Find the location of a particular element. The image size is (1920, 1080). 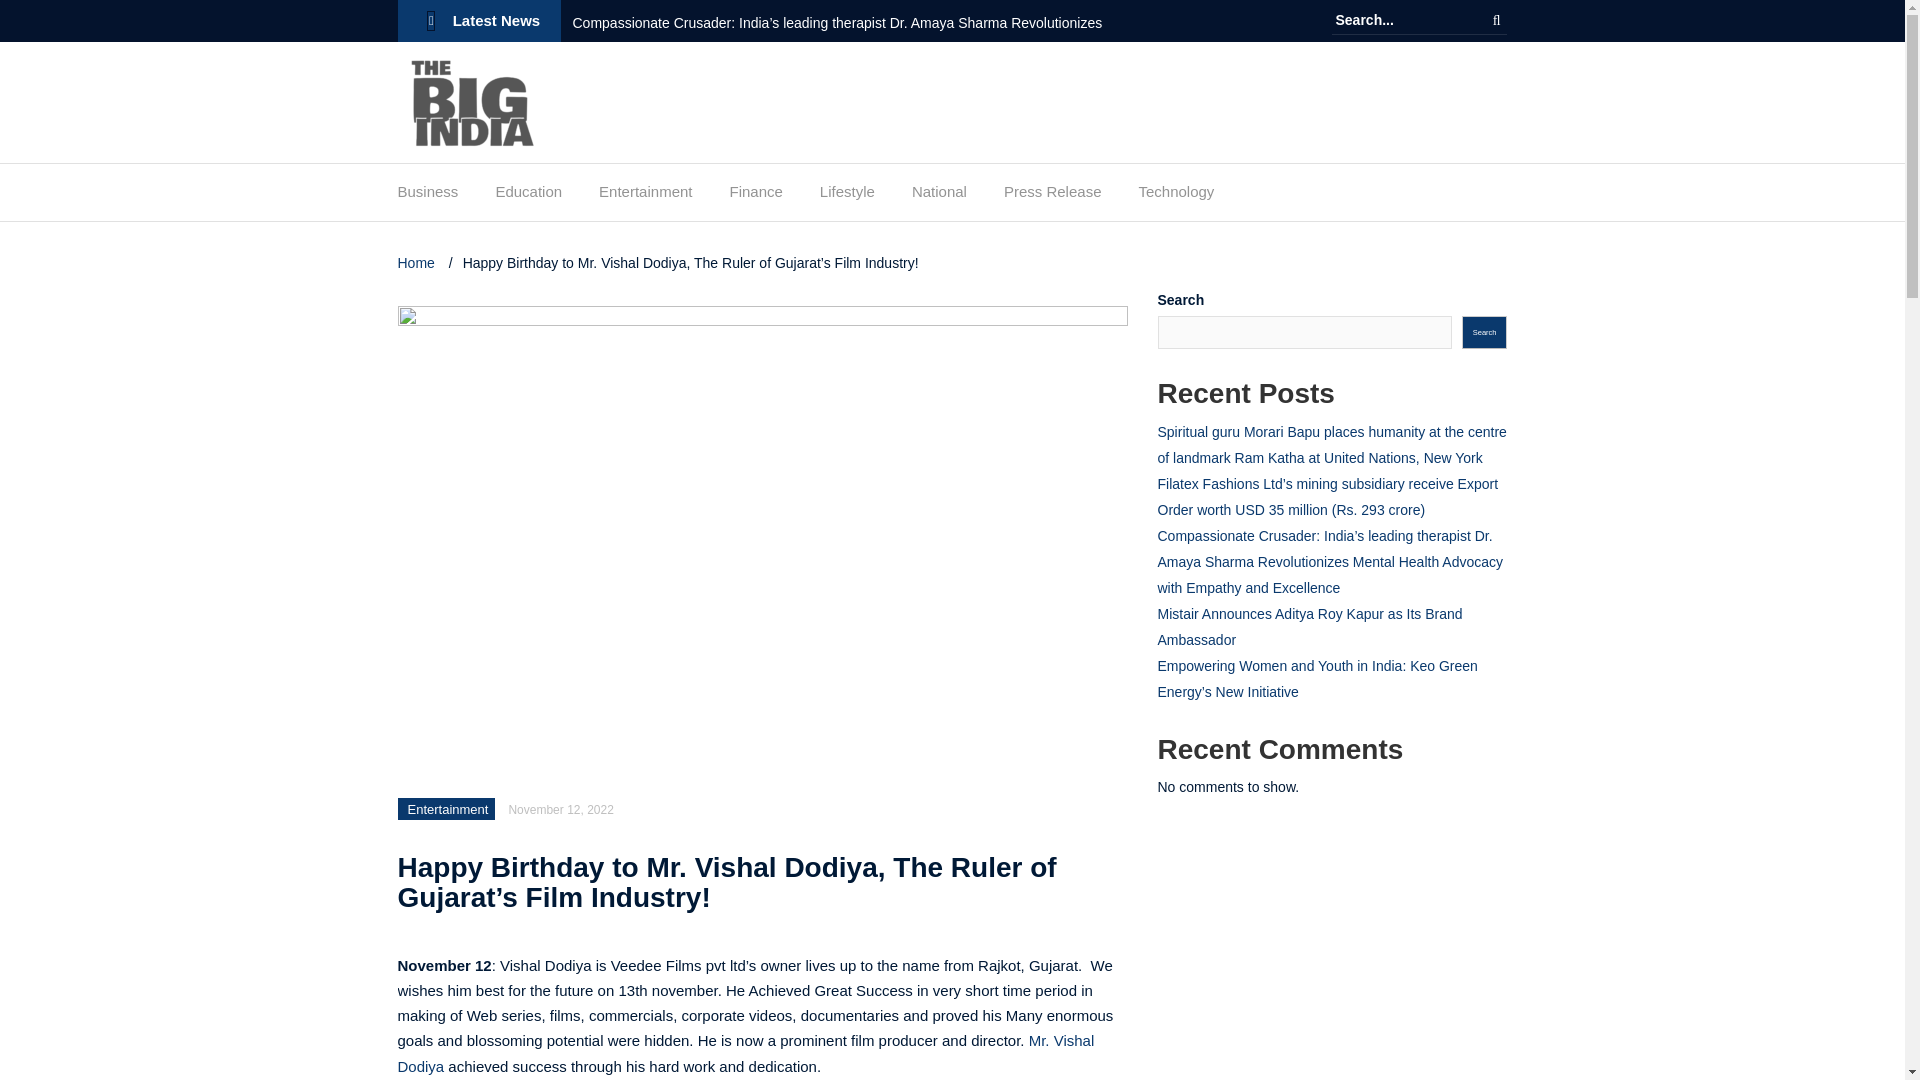

Entertainment is located at coordinates (448, 809).